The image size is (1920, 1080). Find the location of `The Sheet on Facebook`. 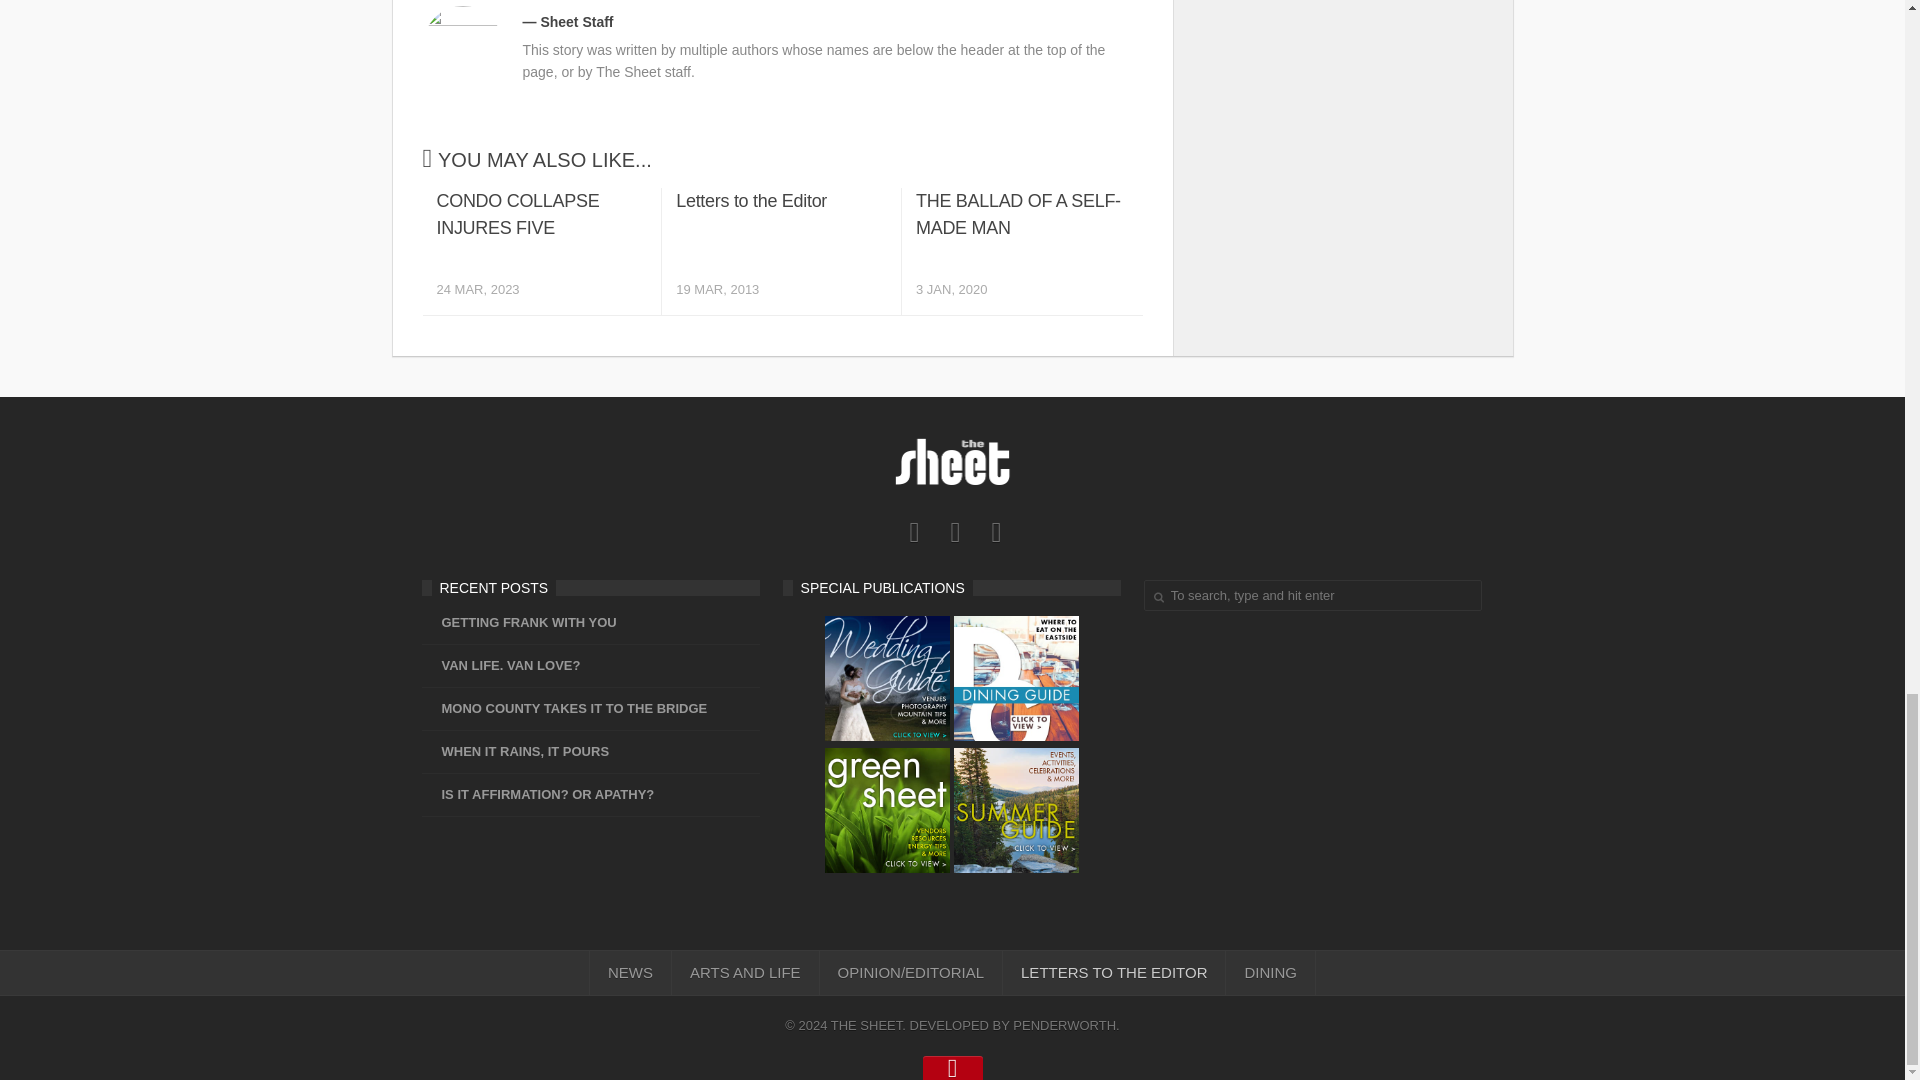

The Sheet on Facebook is located at coordinates (516, 751).